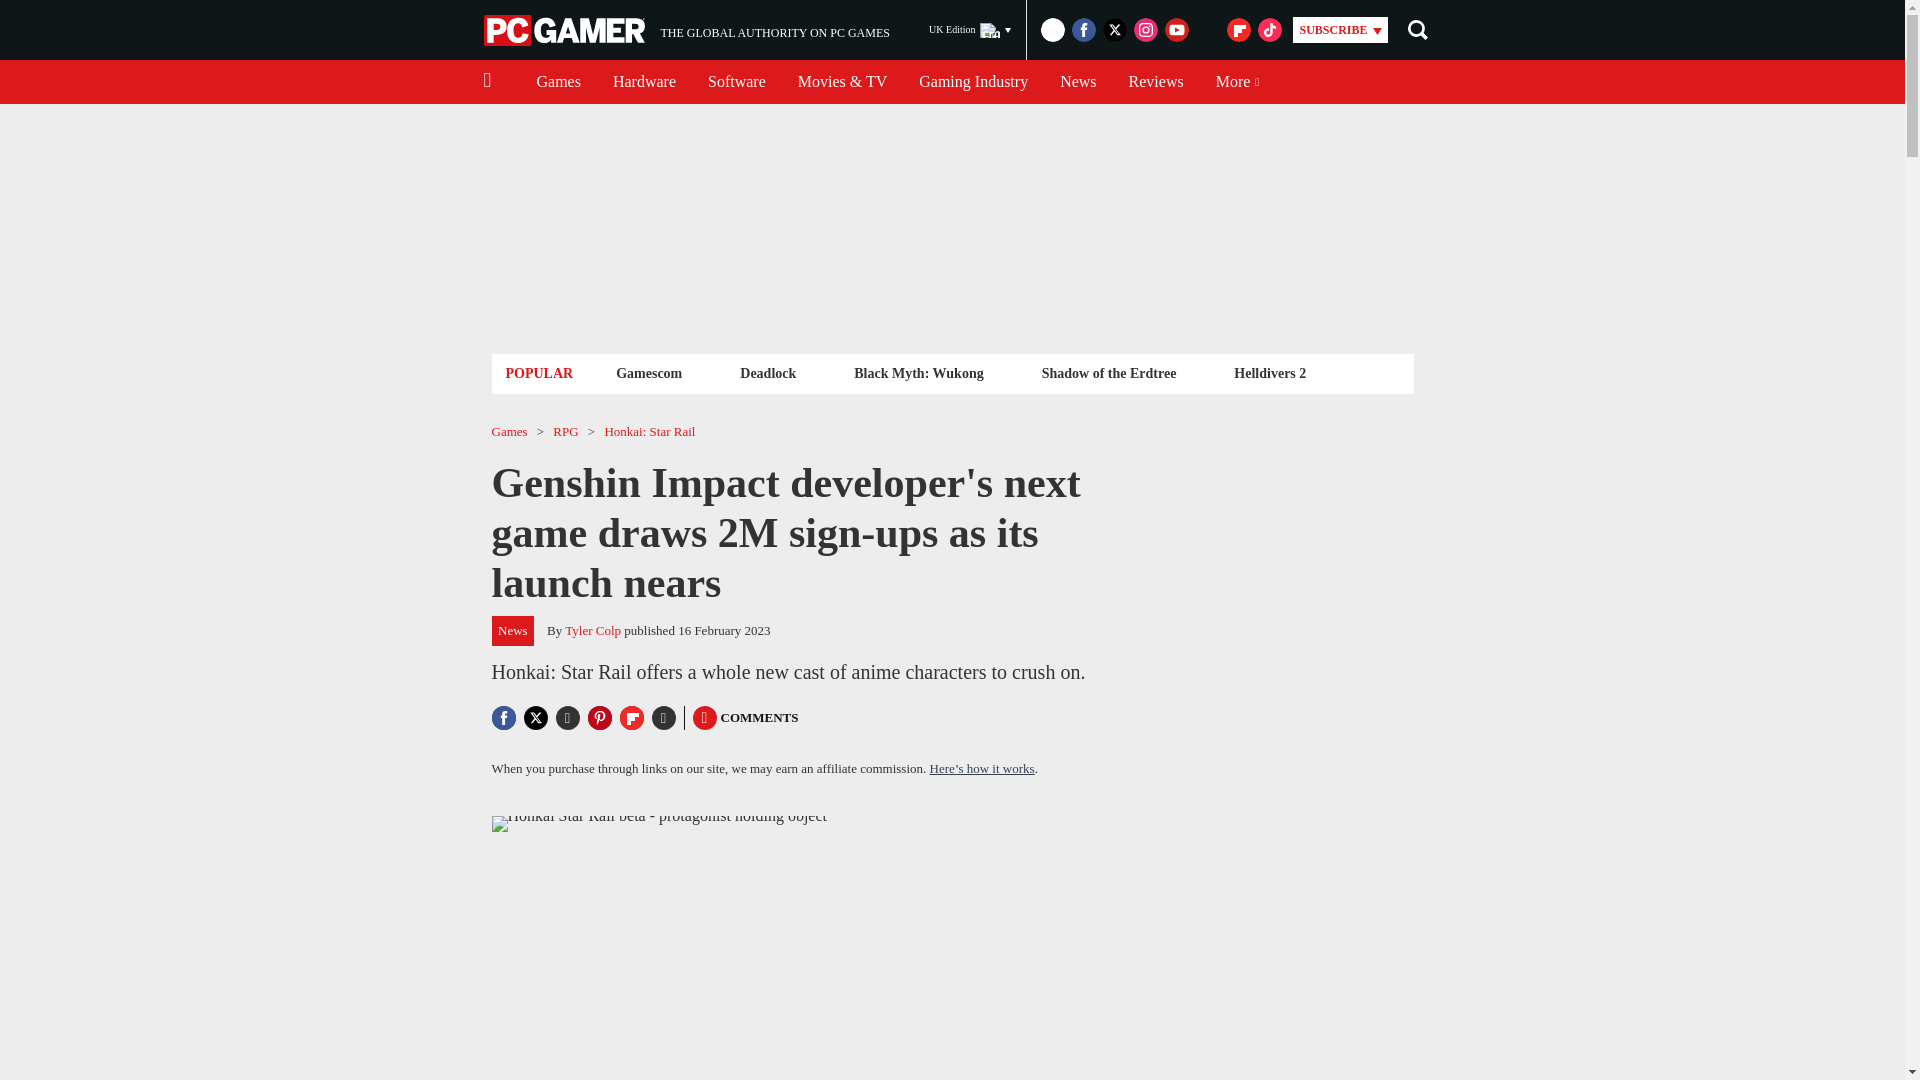 This screenshot has width=1920, height=1080. Describe the element at coordinates (768, 372) in the screenshot. I see `Deadlock` at that location.